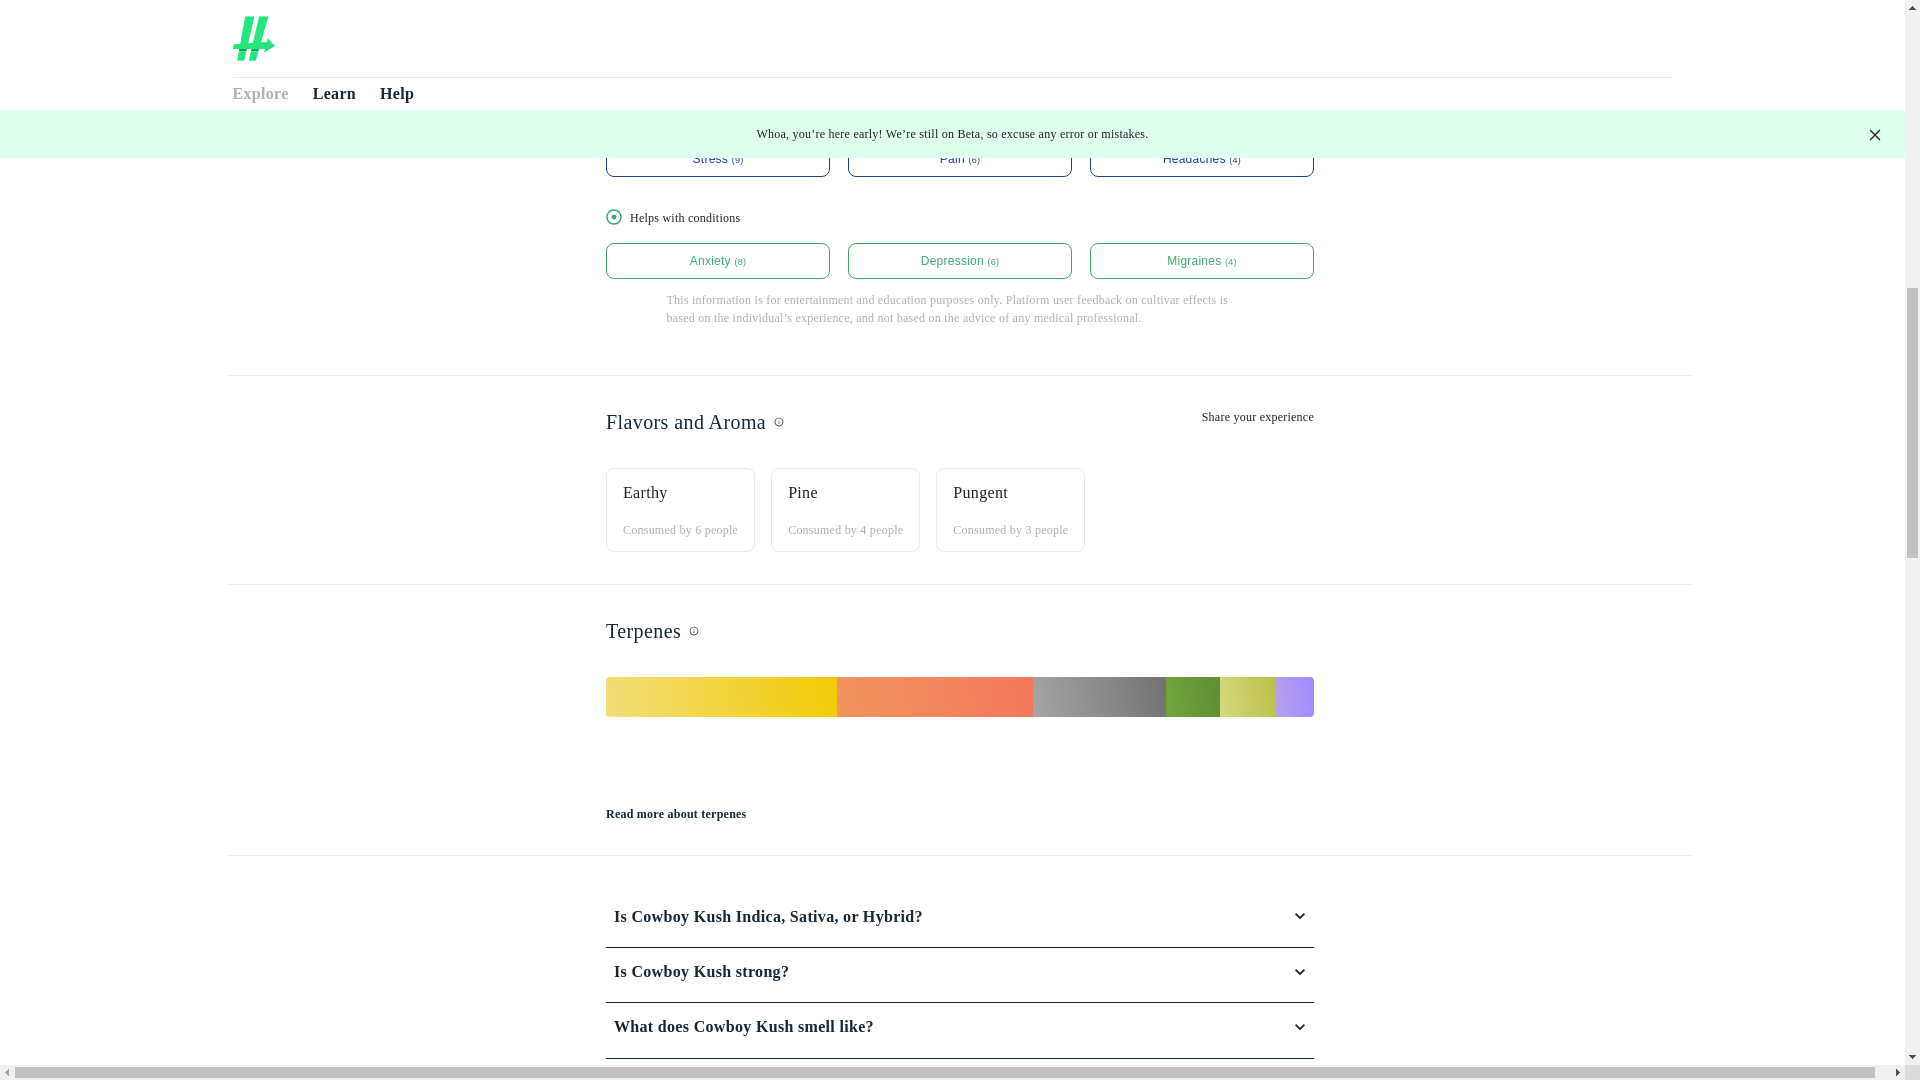  I want to click on dry eyes, so click(960, 56).